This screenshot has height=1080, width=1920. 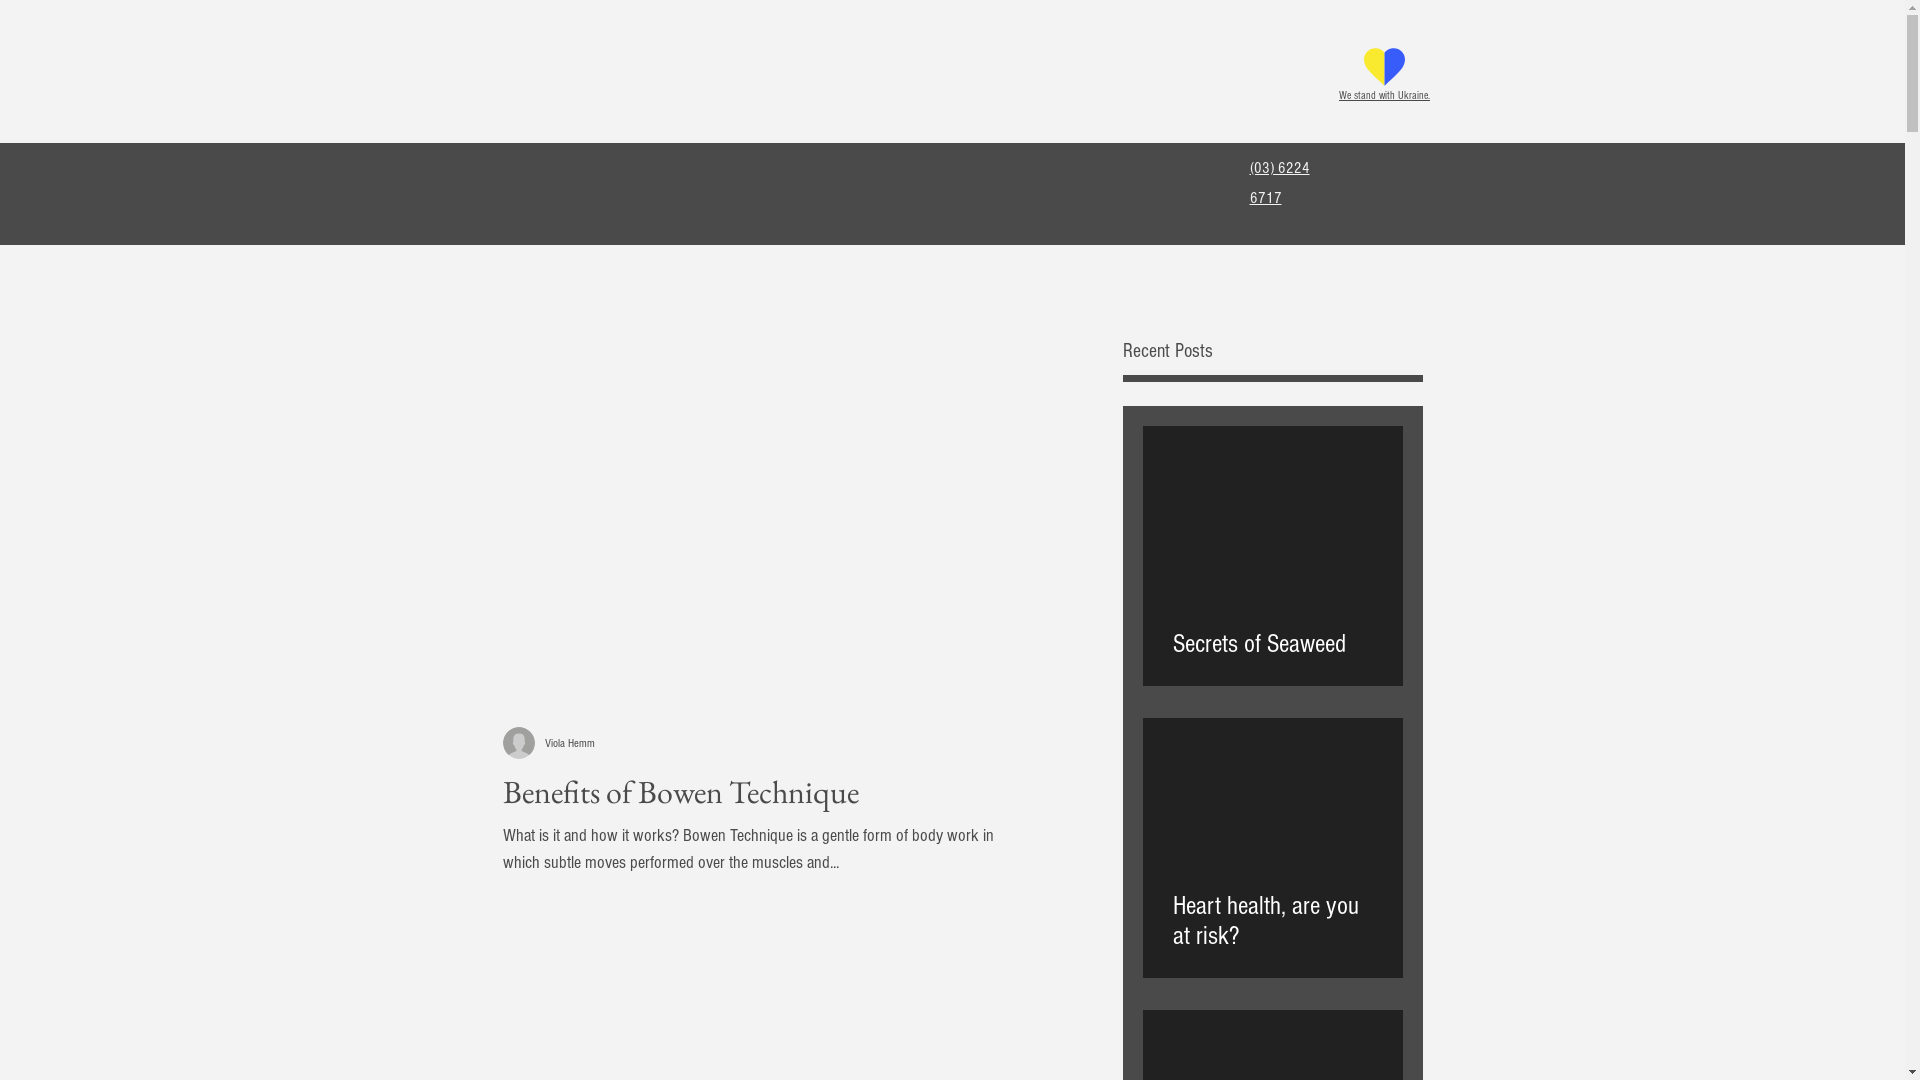 What do you see at coordinates (1003, 172) in the screenshot?
I see `Blog` at bounding box center [1003, 172].